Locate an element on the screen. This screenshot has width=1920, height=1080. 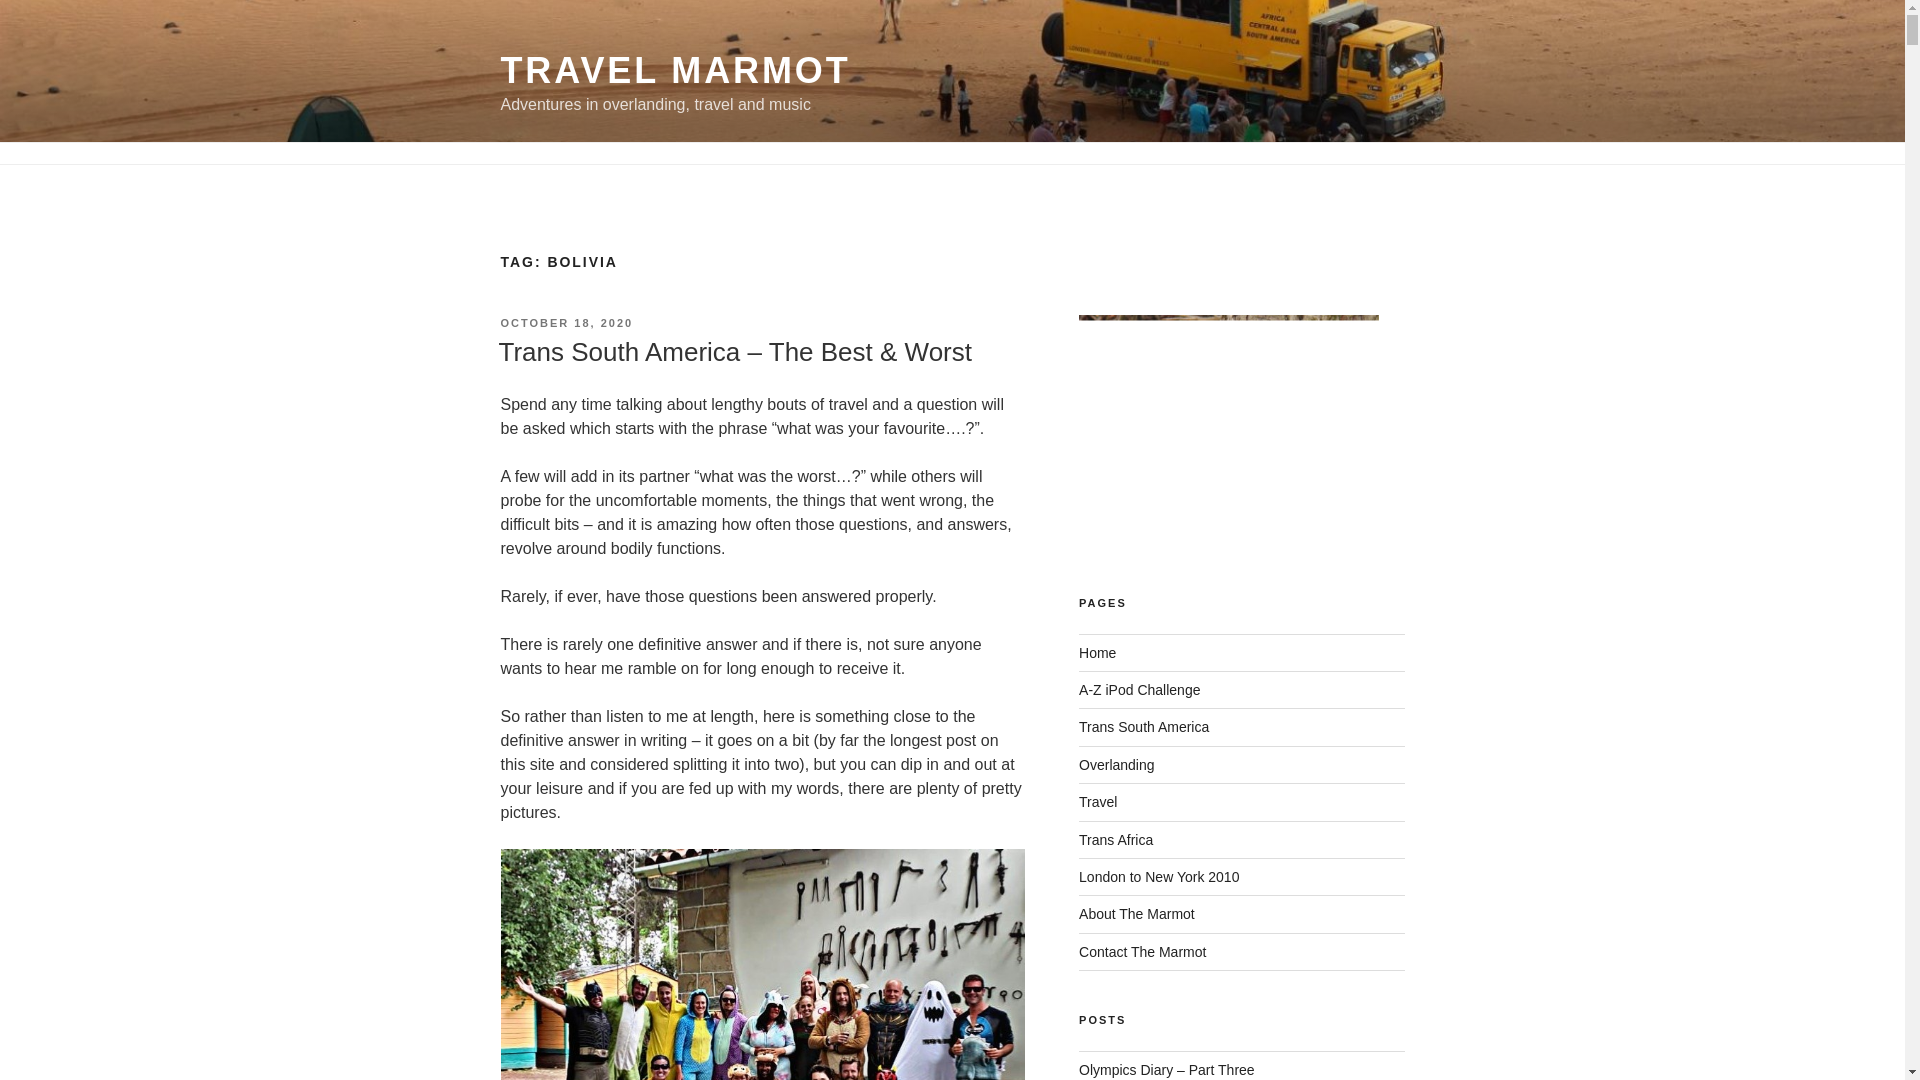
TRAVEL MARMOT is located at coordinates (674, 70).